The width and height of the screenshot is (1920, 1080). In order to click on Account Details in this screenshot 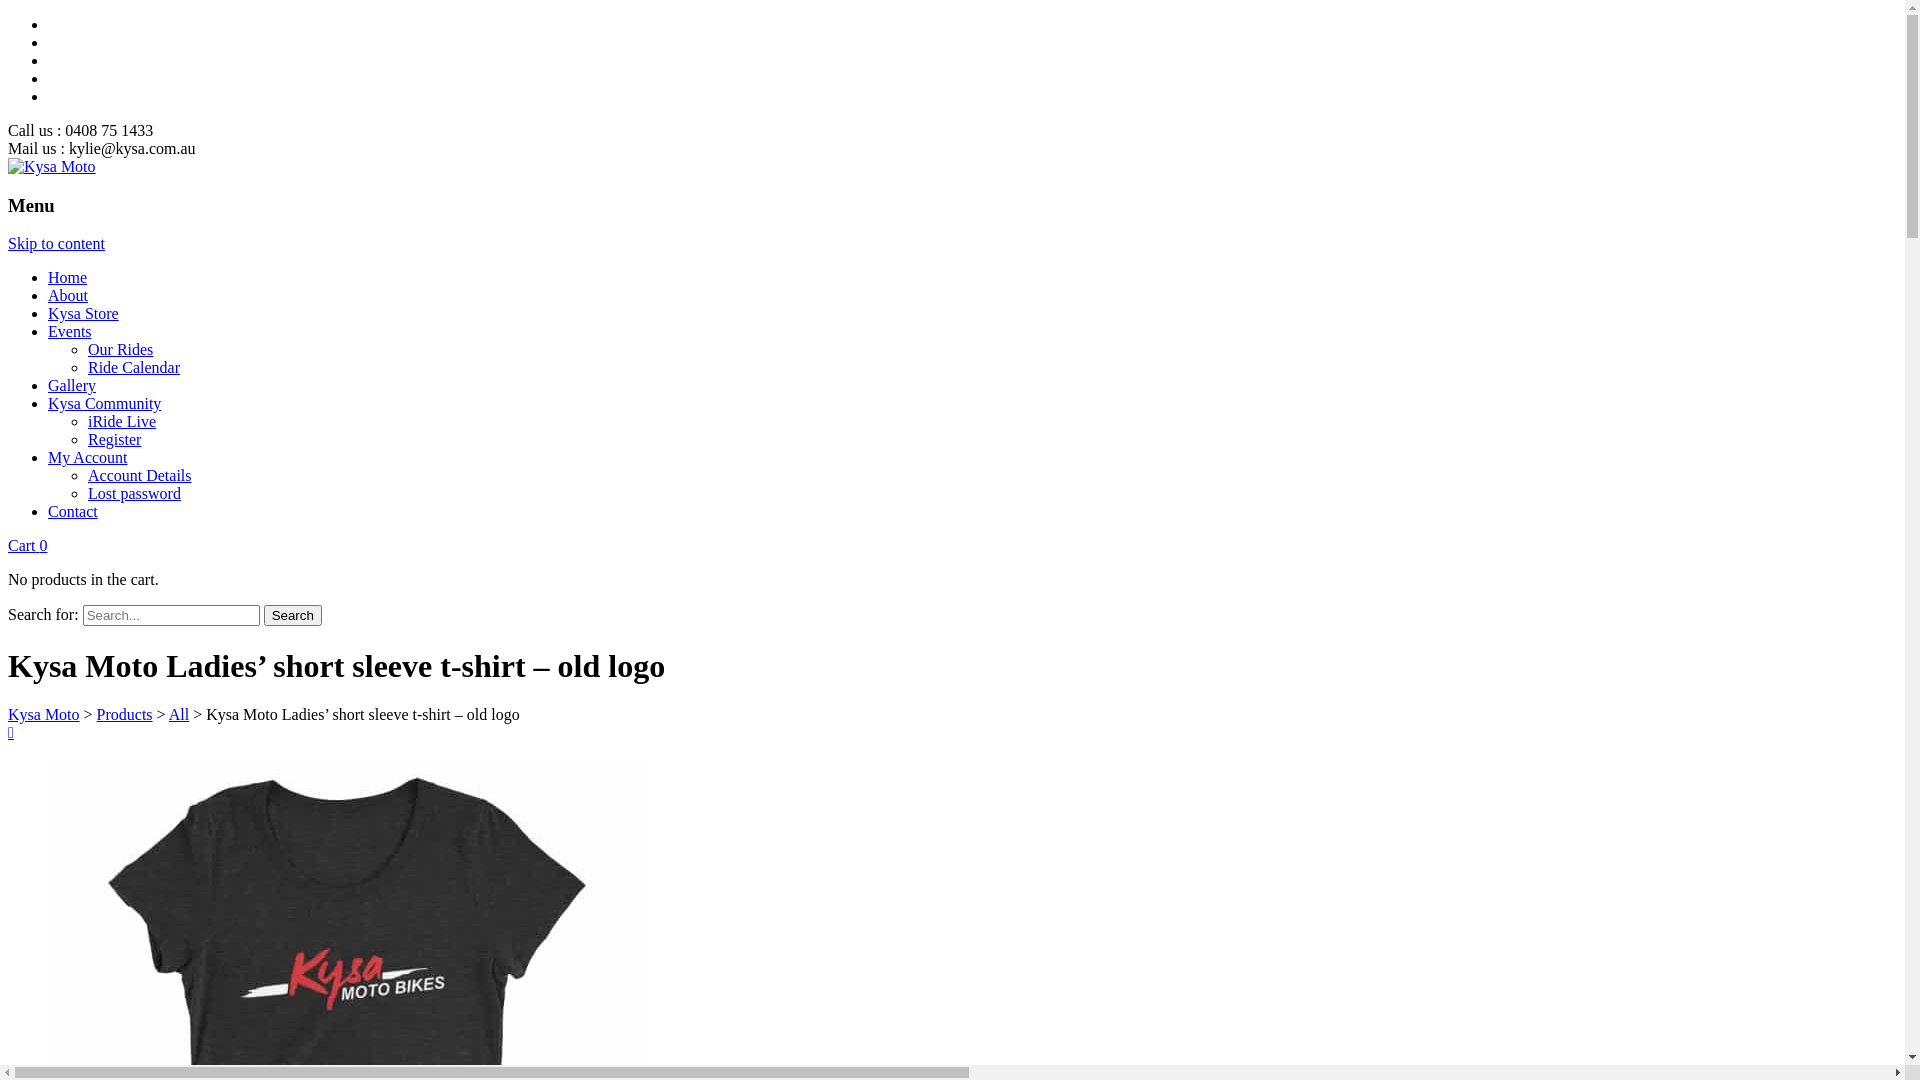, I will do `click(140, 476)`.